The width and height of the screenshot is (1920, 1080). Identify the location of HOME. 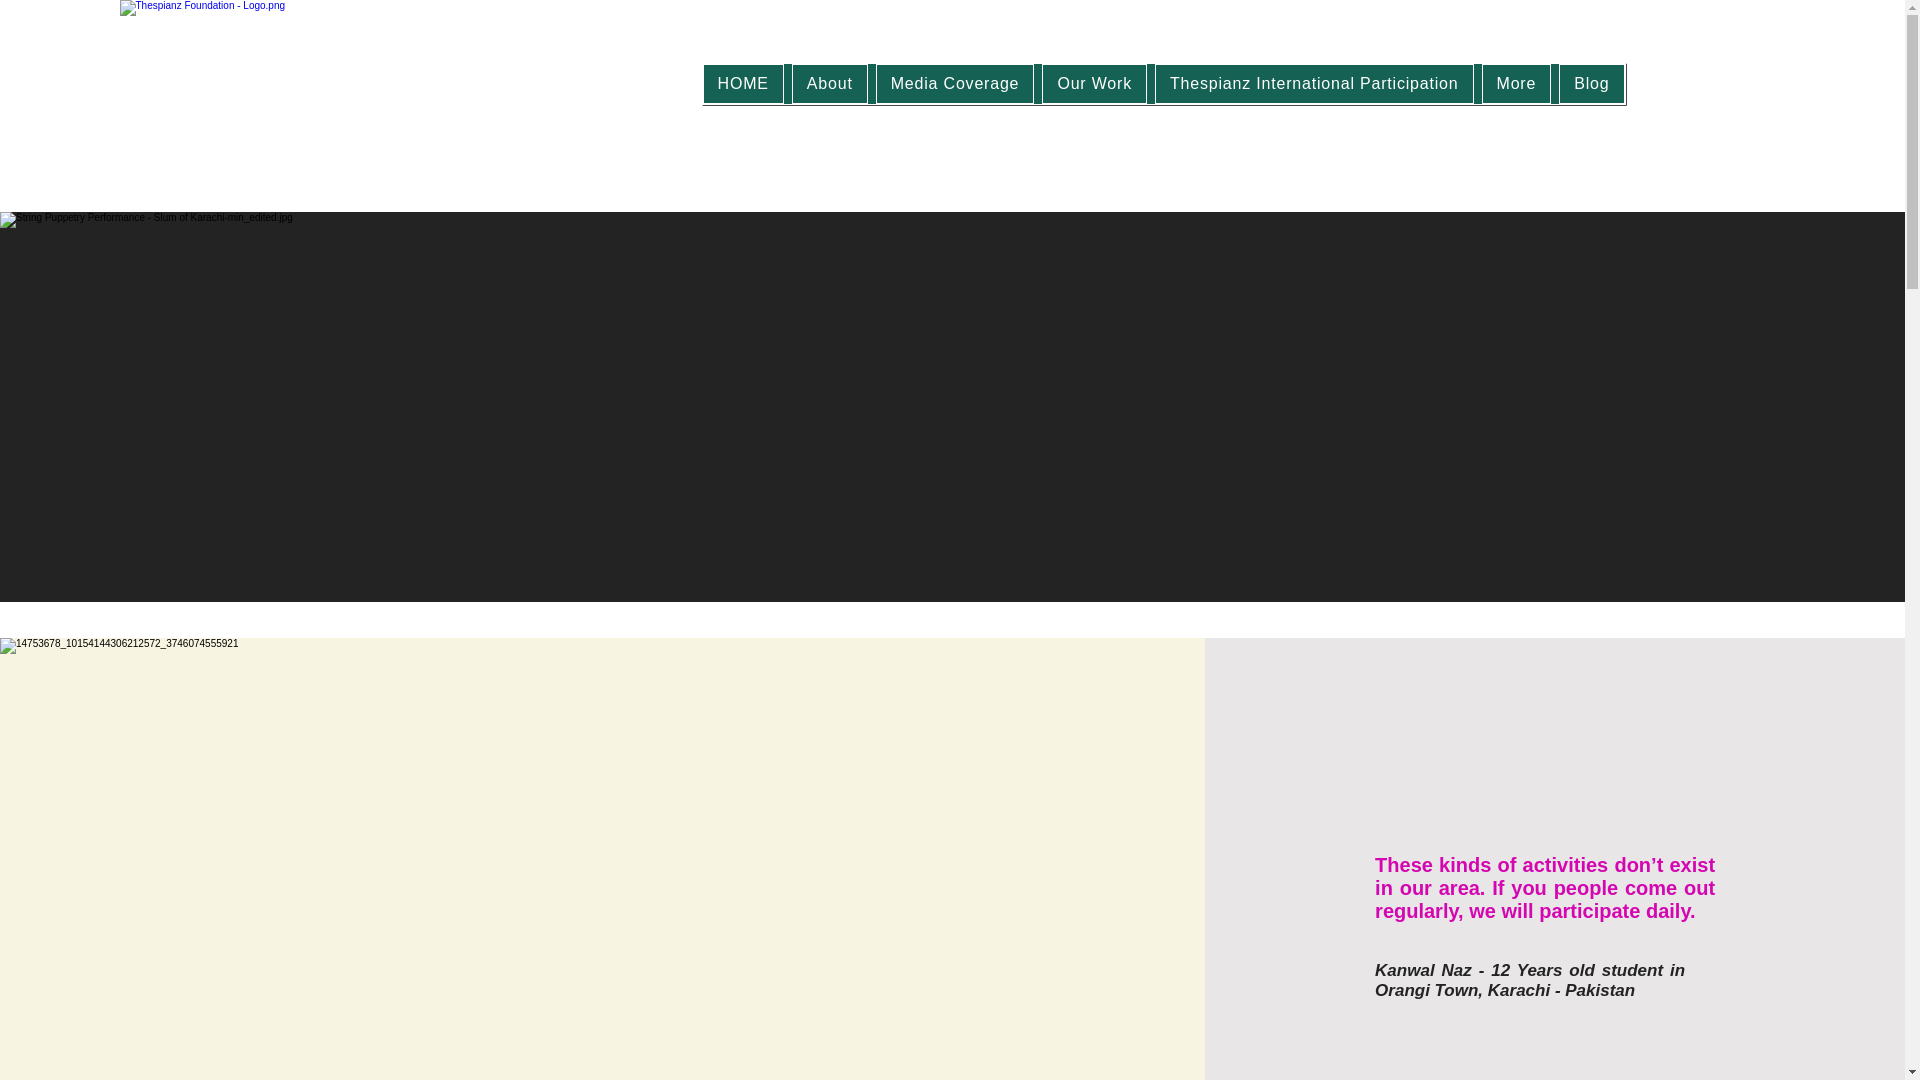
(742, 83).